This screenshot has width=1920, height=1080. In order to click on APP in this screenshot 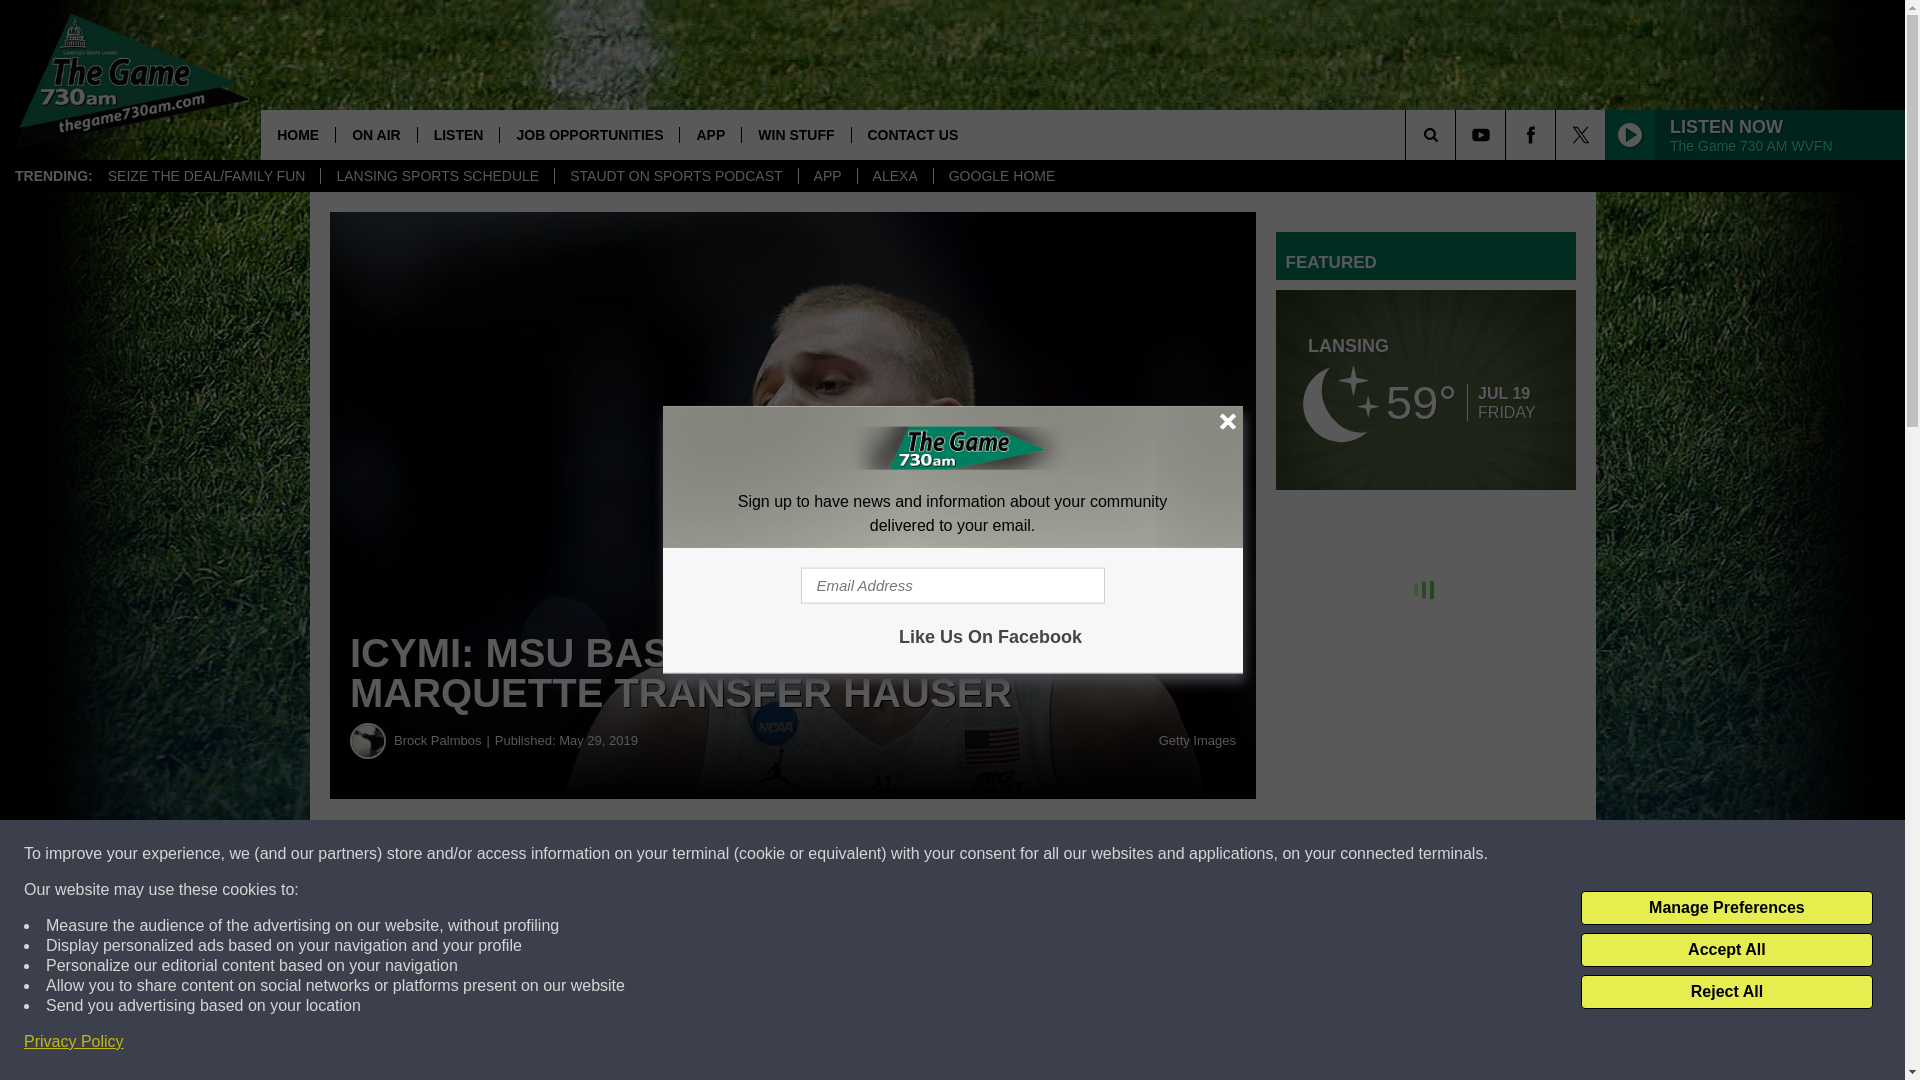, I will do `click(710, 134)`.